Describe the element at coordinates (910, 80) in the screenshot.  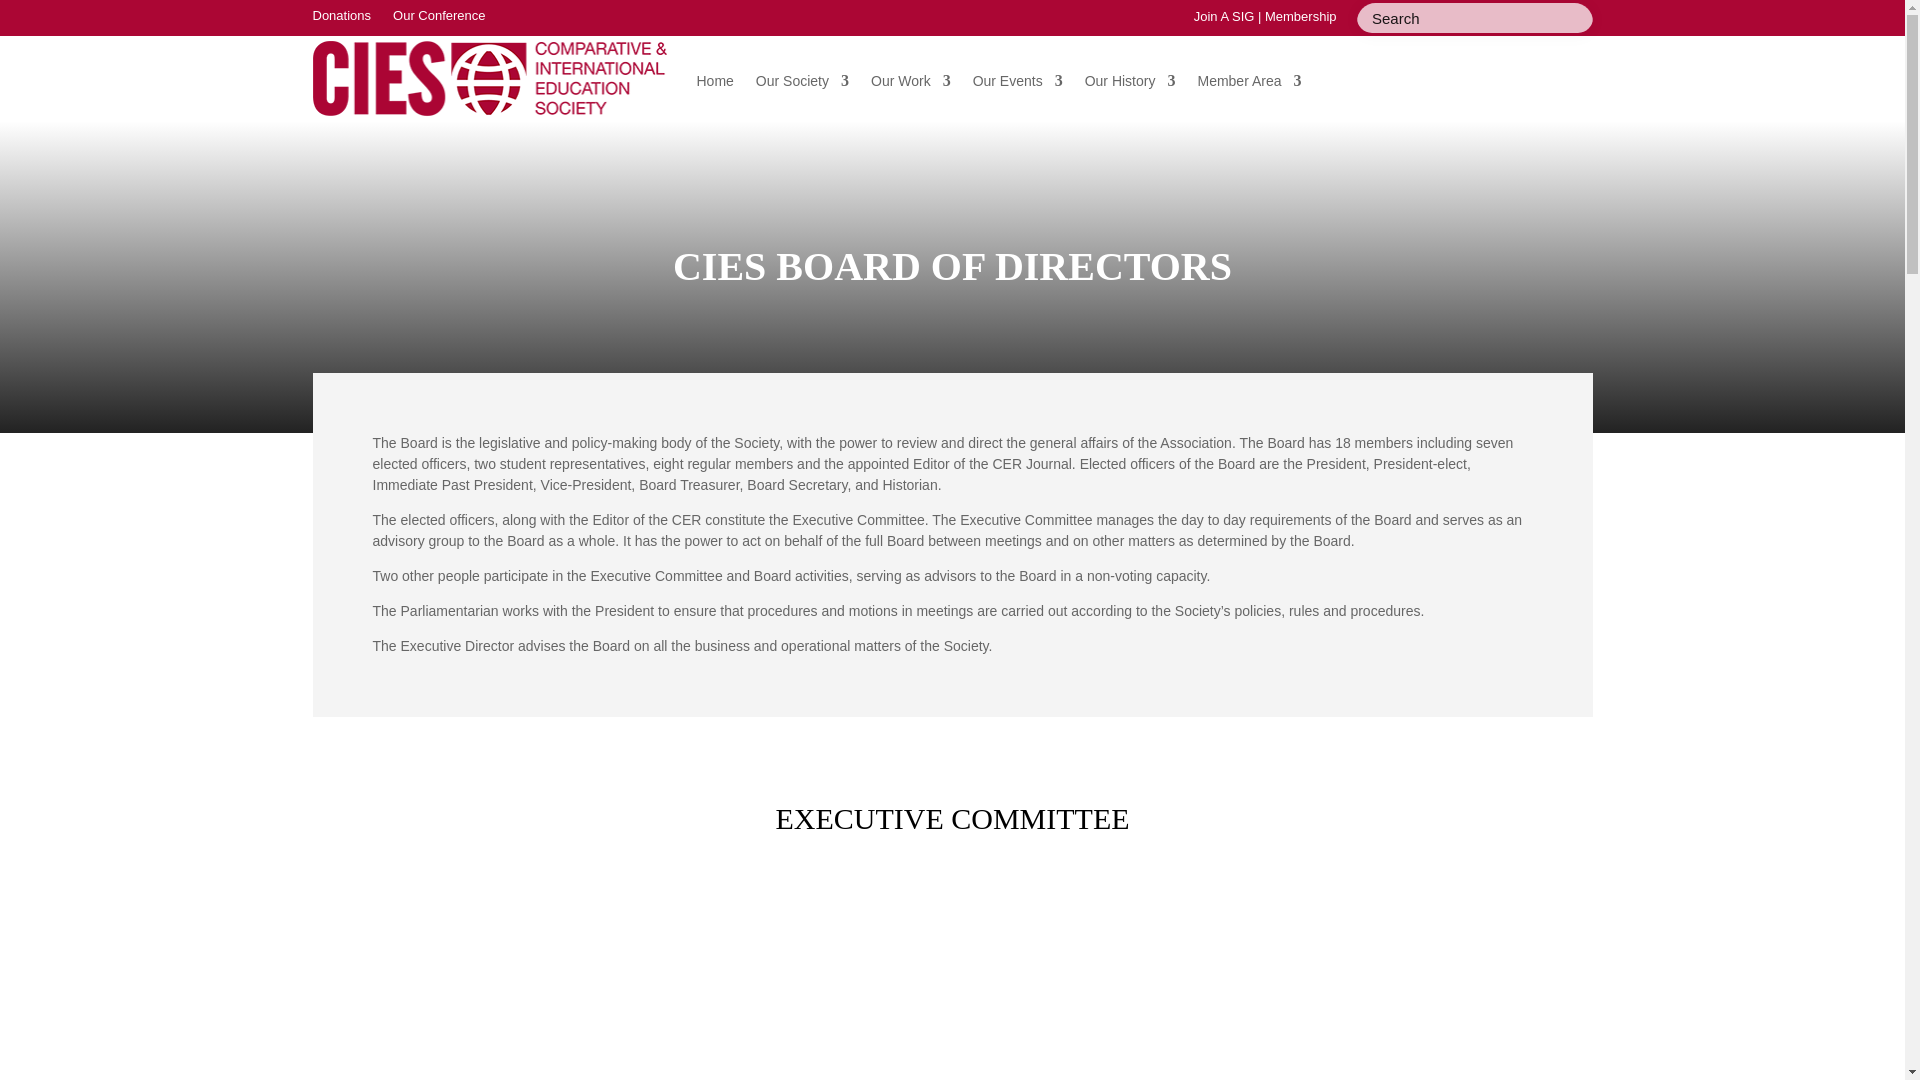
I see `Our Work` at that location.